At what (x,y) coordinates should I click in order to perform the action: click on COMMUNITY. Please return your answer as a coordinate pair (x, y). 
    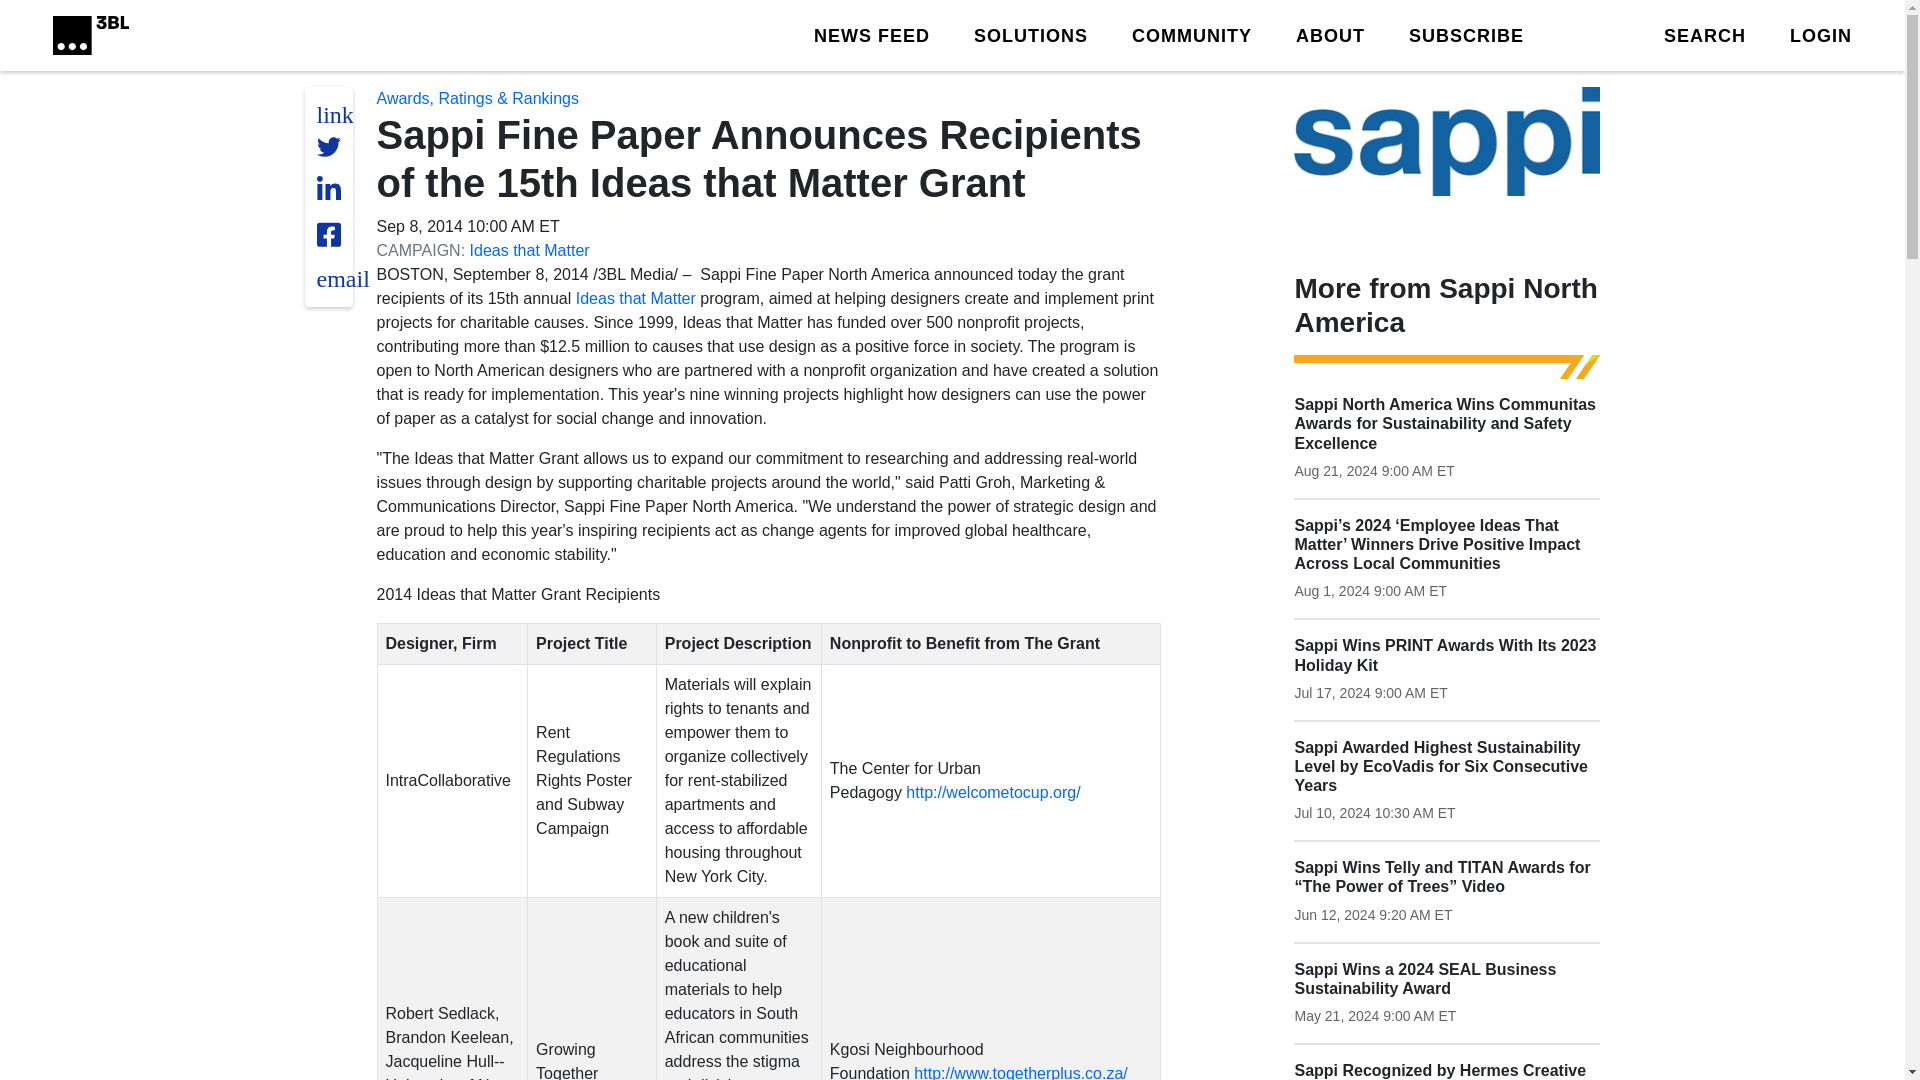
    Looking at the image, I should click on (1192, 34).